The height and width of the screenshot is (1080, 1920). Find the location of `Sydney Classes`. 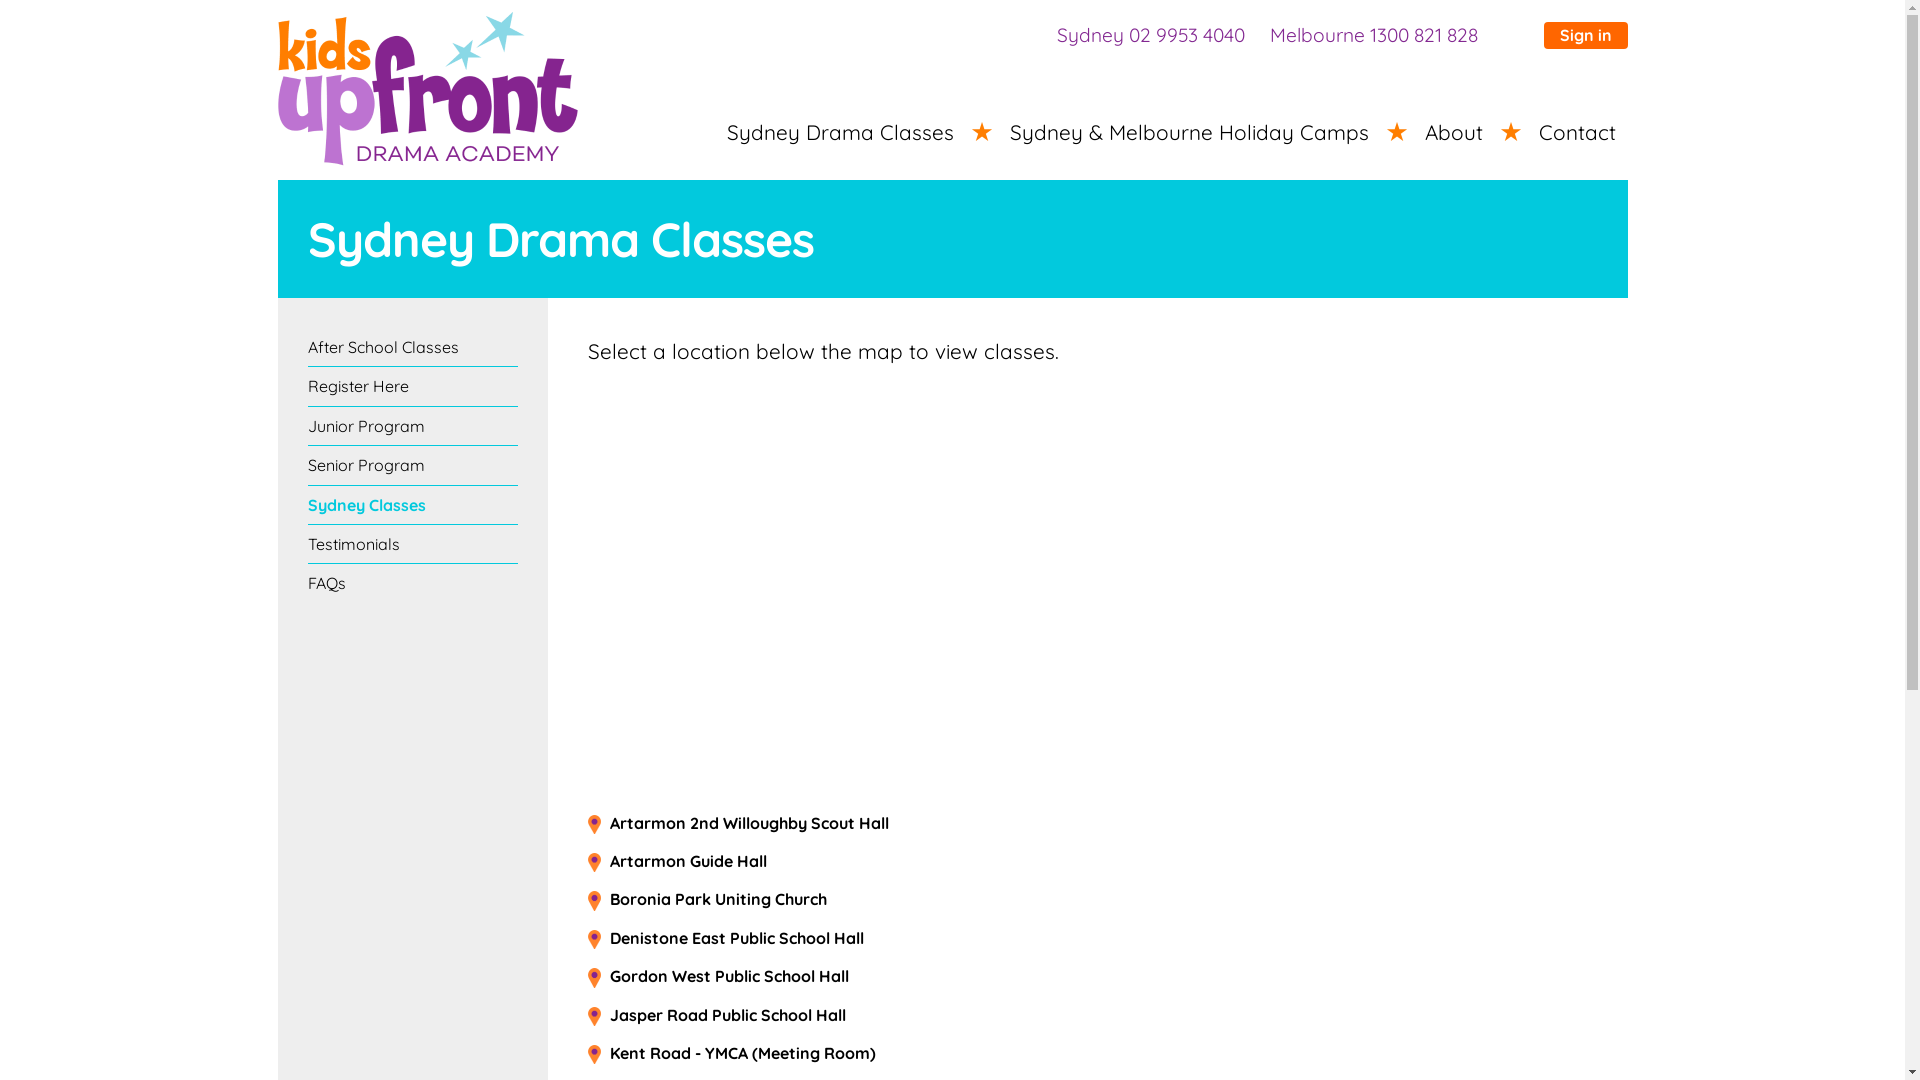

Sydney Classes is located at coordinates (413, 506).